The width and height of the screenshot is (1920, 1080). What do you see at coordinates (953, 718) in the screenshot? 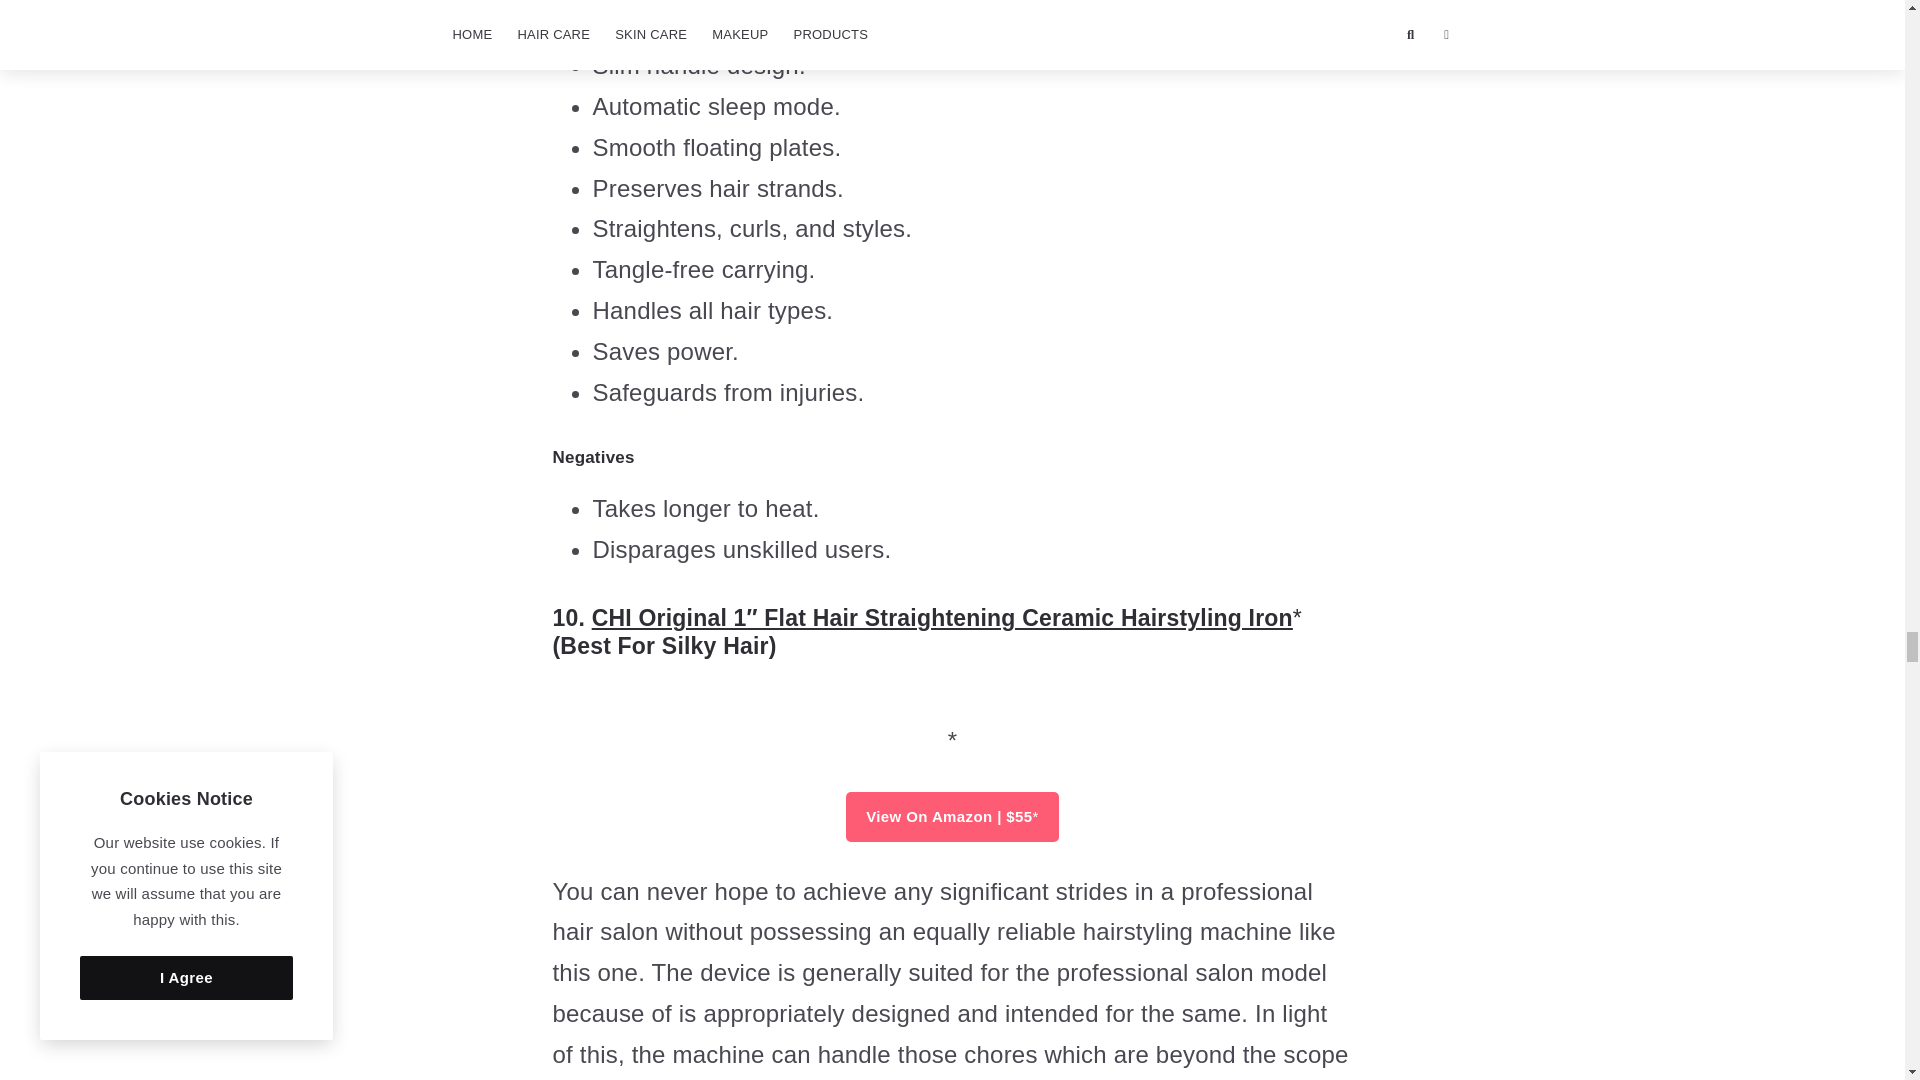
I see `CHI Original 1 inch Flat Hair` at bounding box center [953, 718].